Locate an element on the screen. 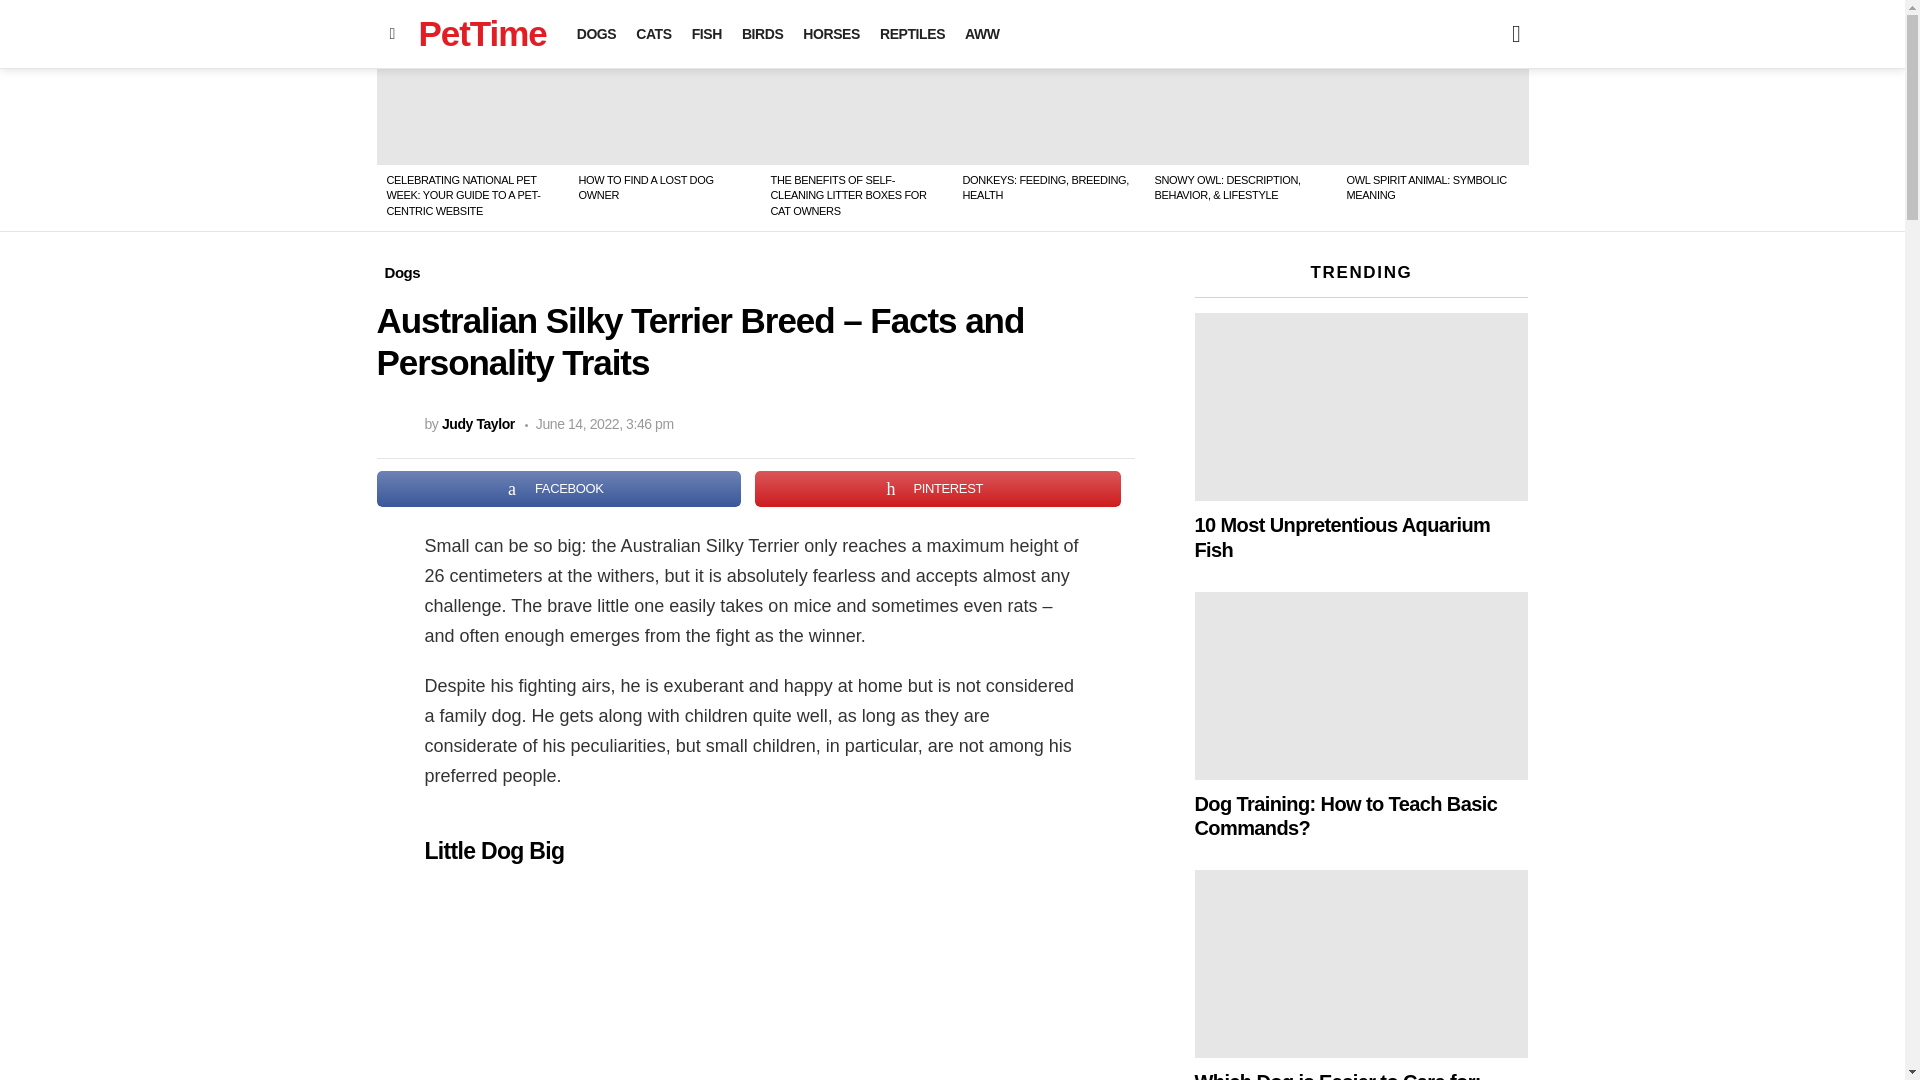 The image size is (1920, 1080). CATS is located at coordinates (653, 34).